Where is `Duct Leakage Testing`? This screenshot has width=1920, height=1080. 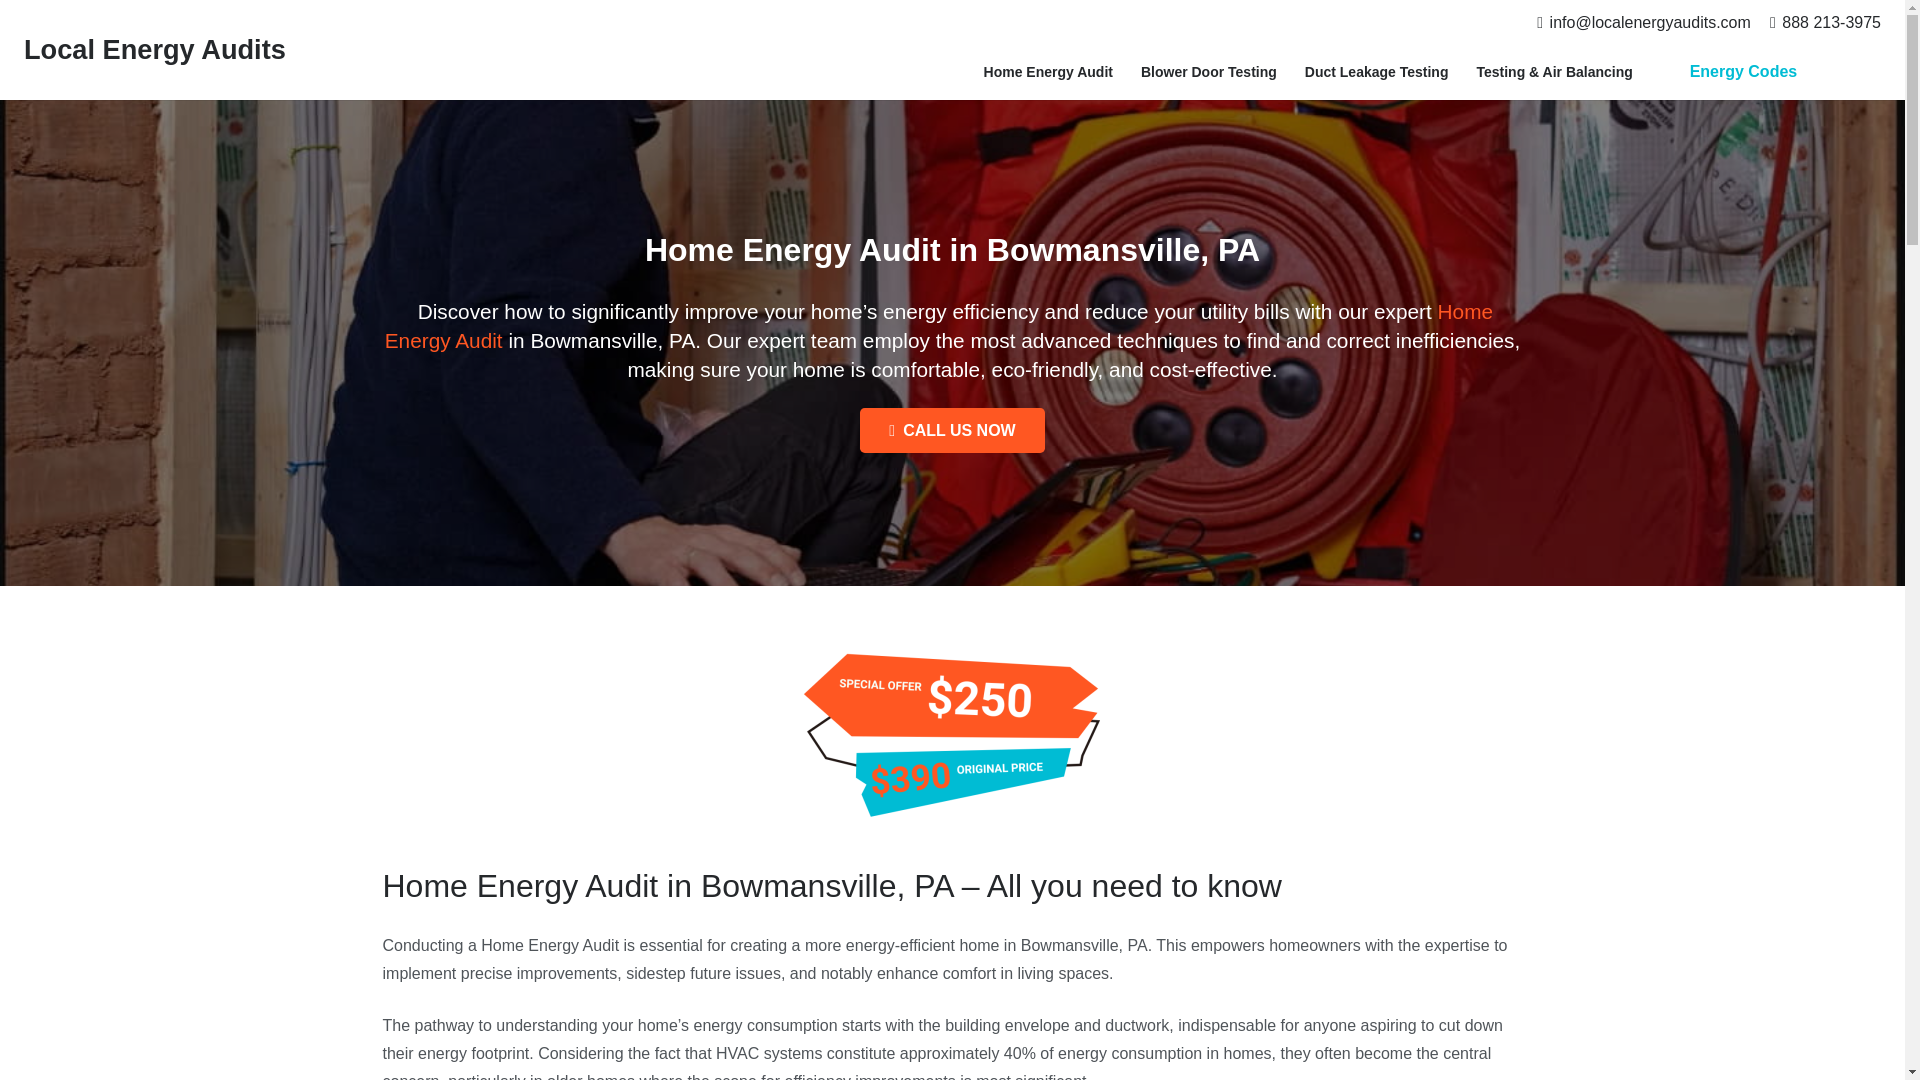 Duct Leakage Testing is located at coordinates (1376, 72).